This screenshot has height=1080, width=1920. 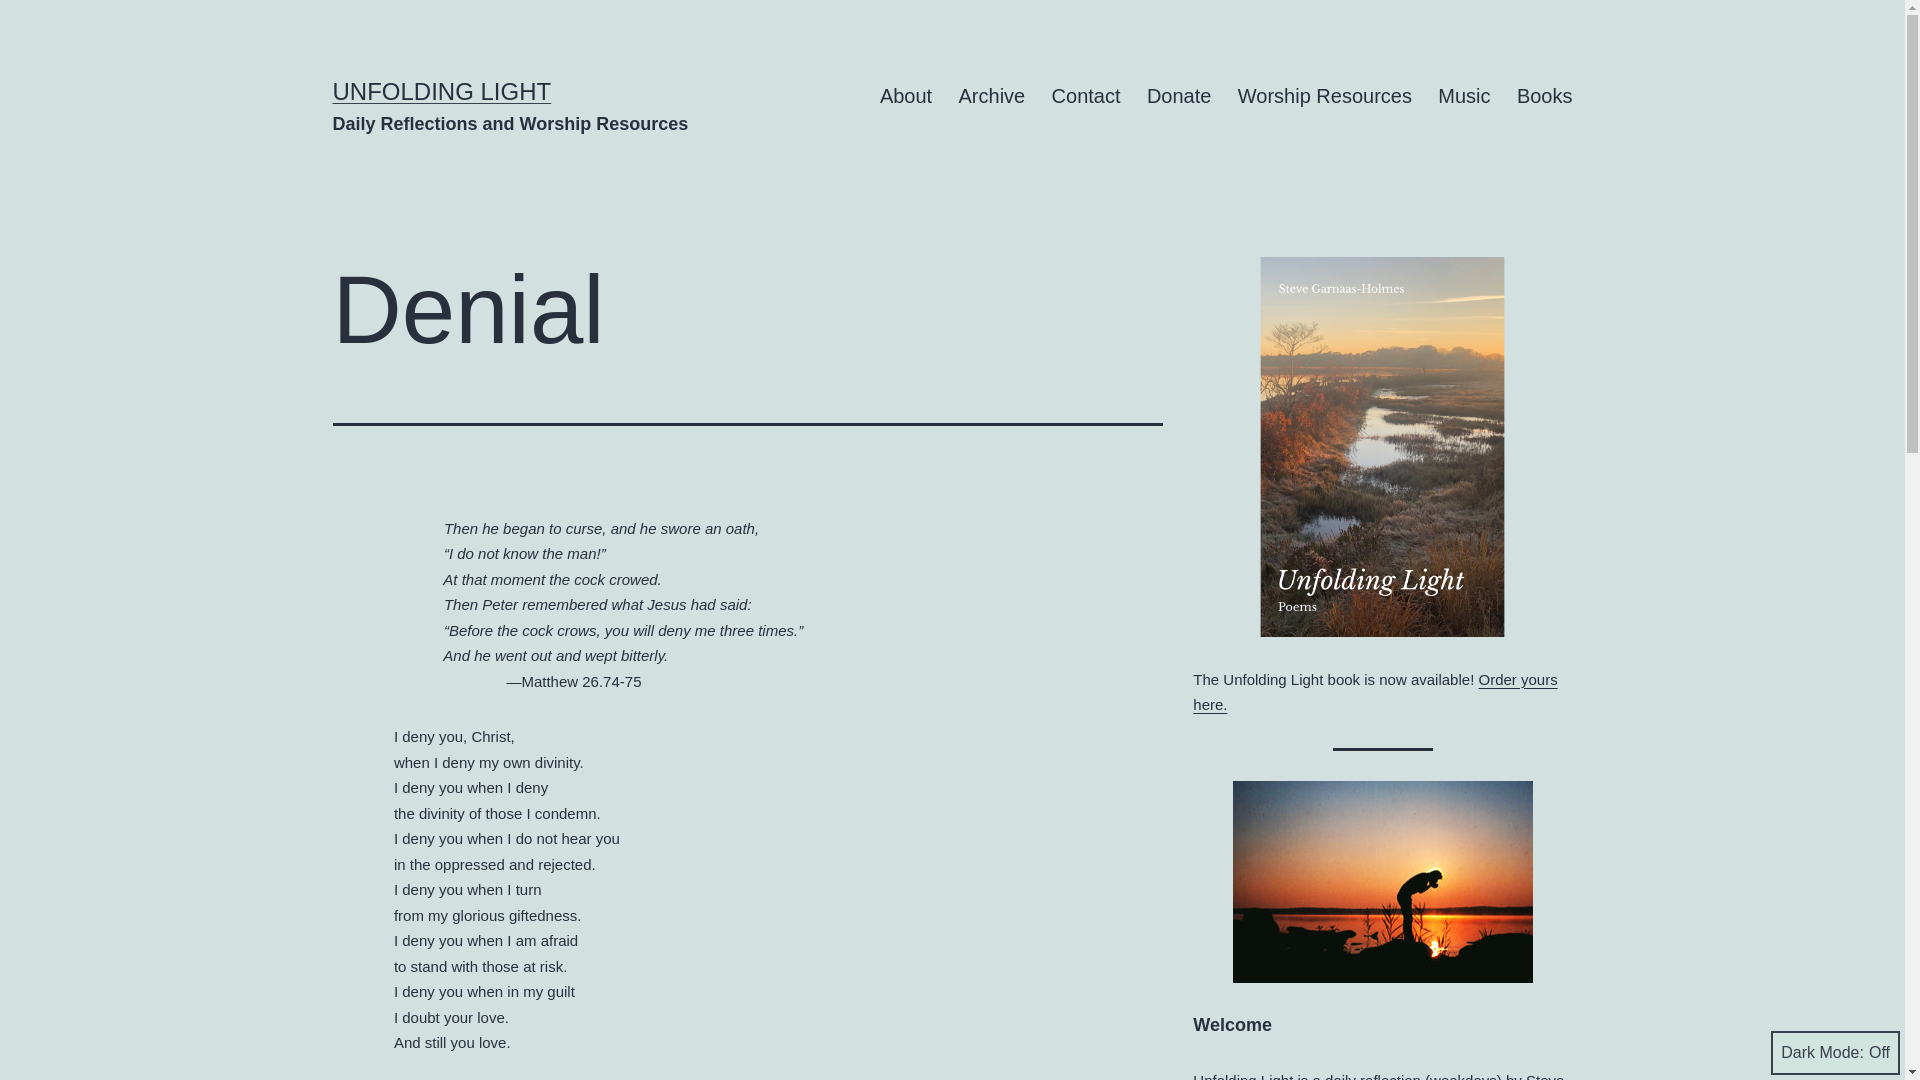 I want to click on Worship Resources, so click(x=1325, y=96).